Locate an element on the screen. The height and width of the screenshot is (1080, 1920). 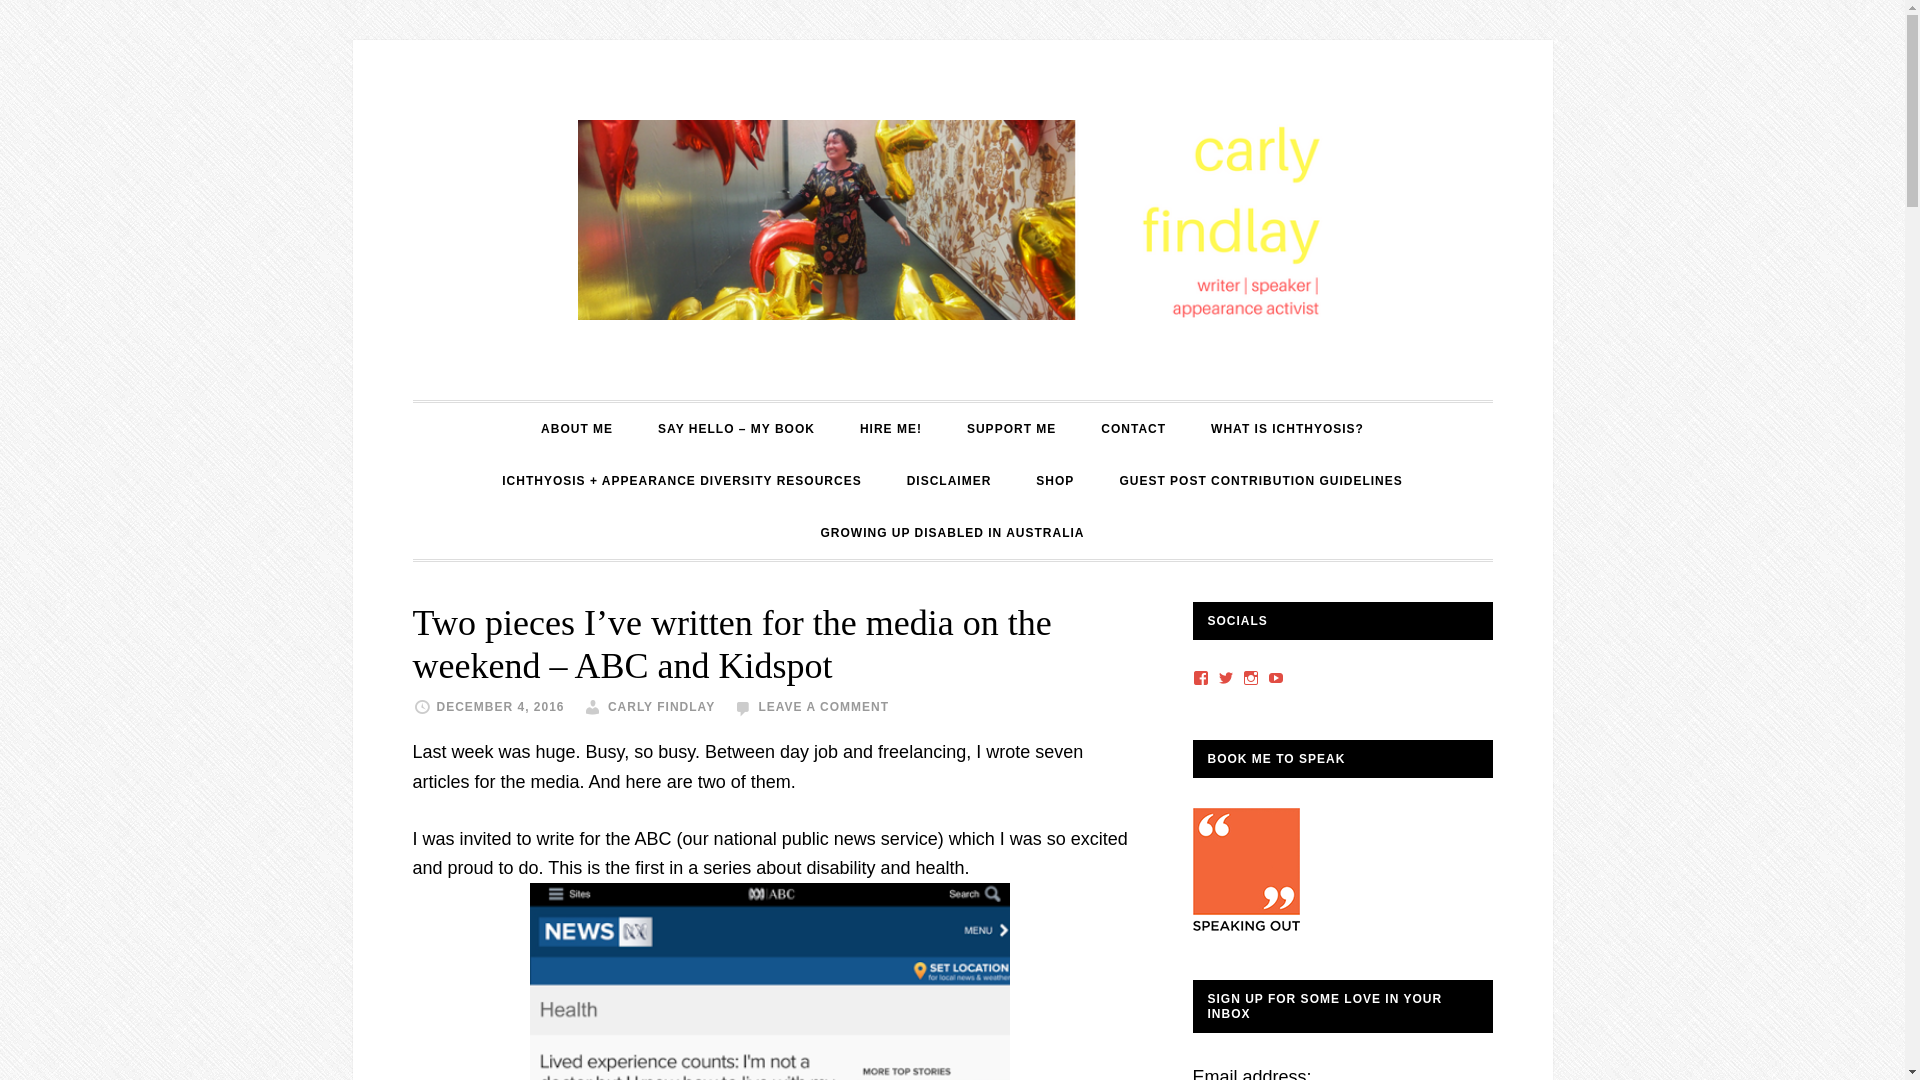
DISCLAIMER is located at coordinates (949, 480).